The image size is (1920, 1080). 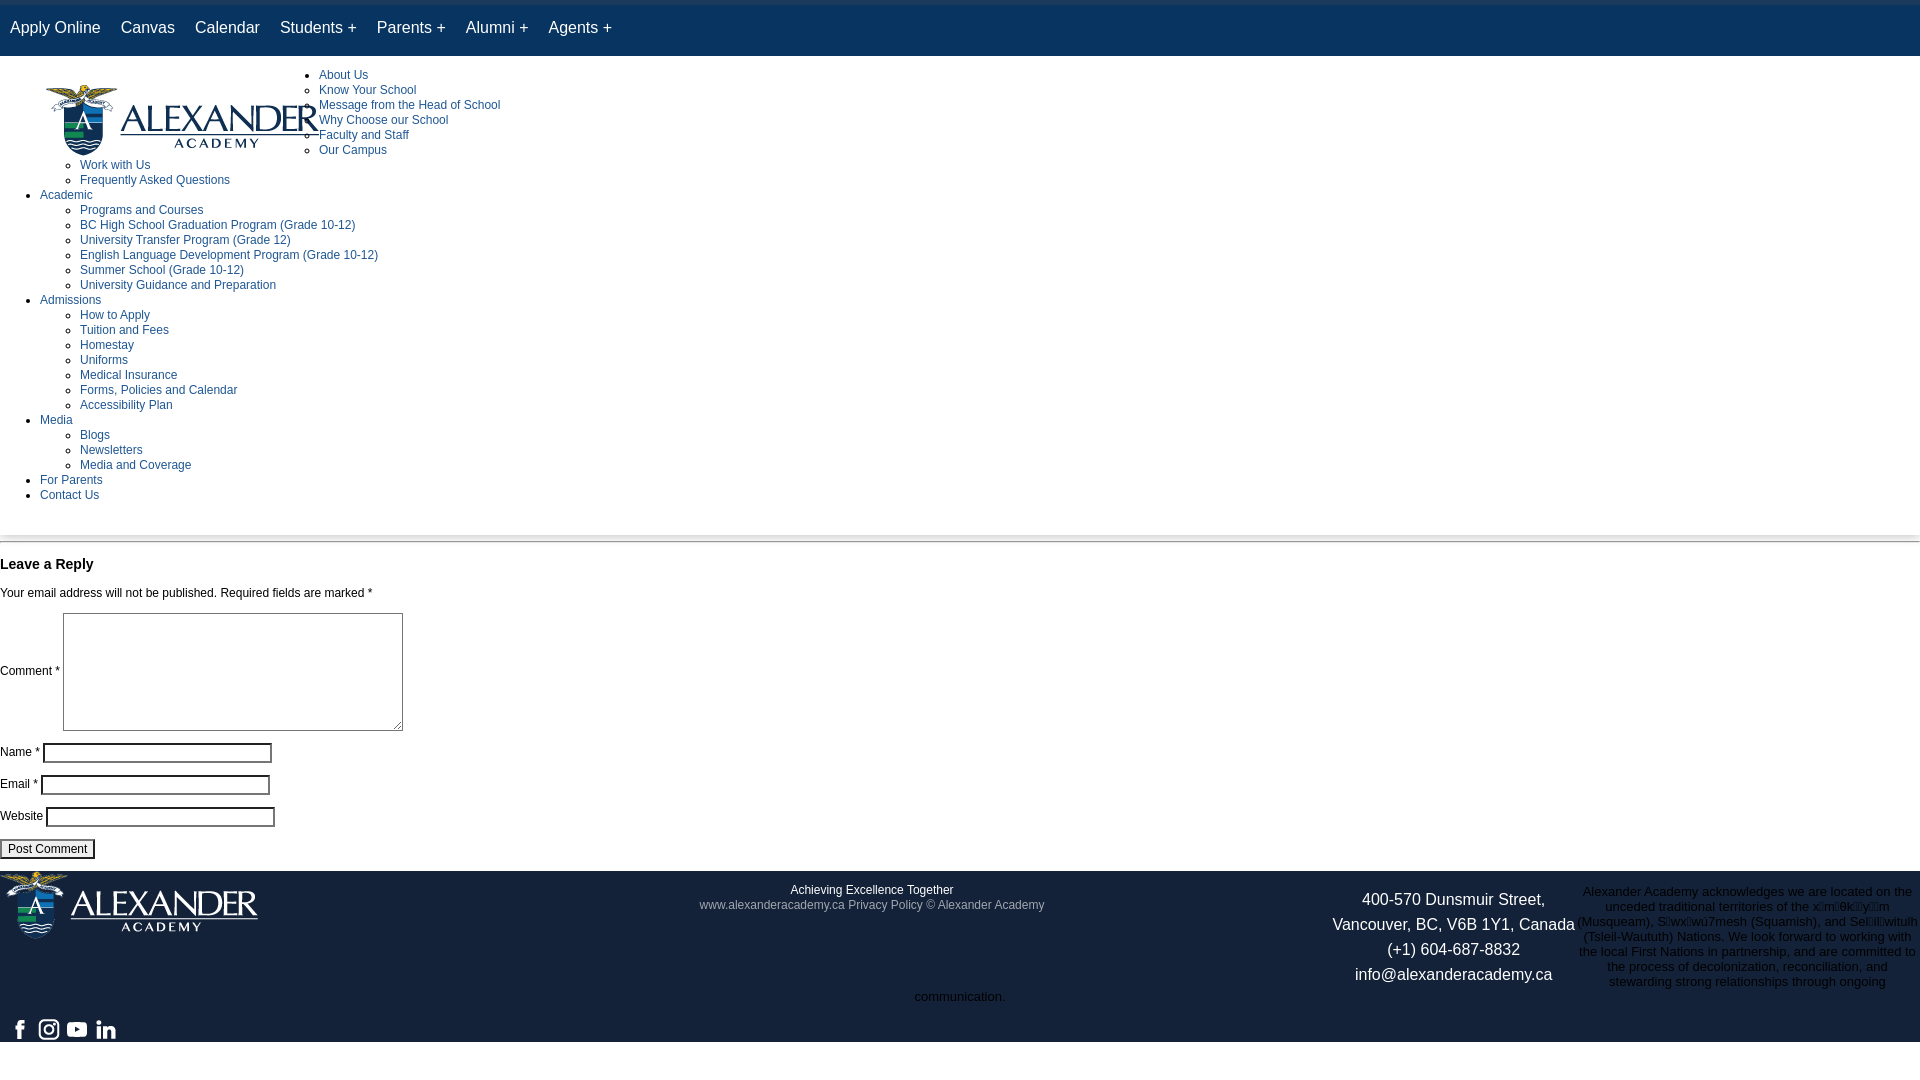 What do you see at coordinates (218, 225) in the screenshot?
I see `BC High School Graduation Program (Grade 10-12)` at bounding box center [218, 225].